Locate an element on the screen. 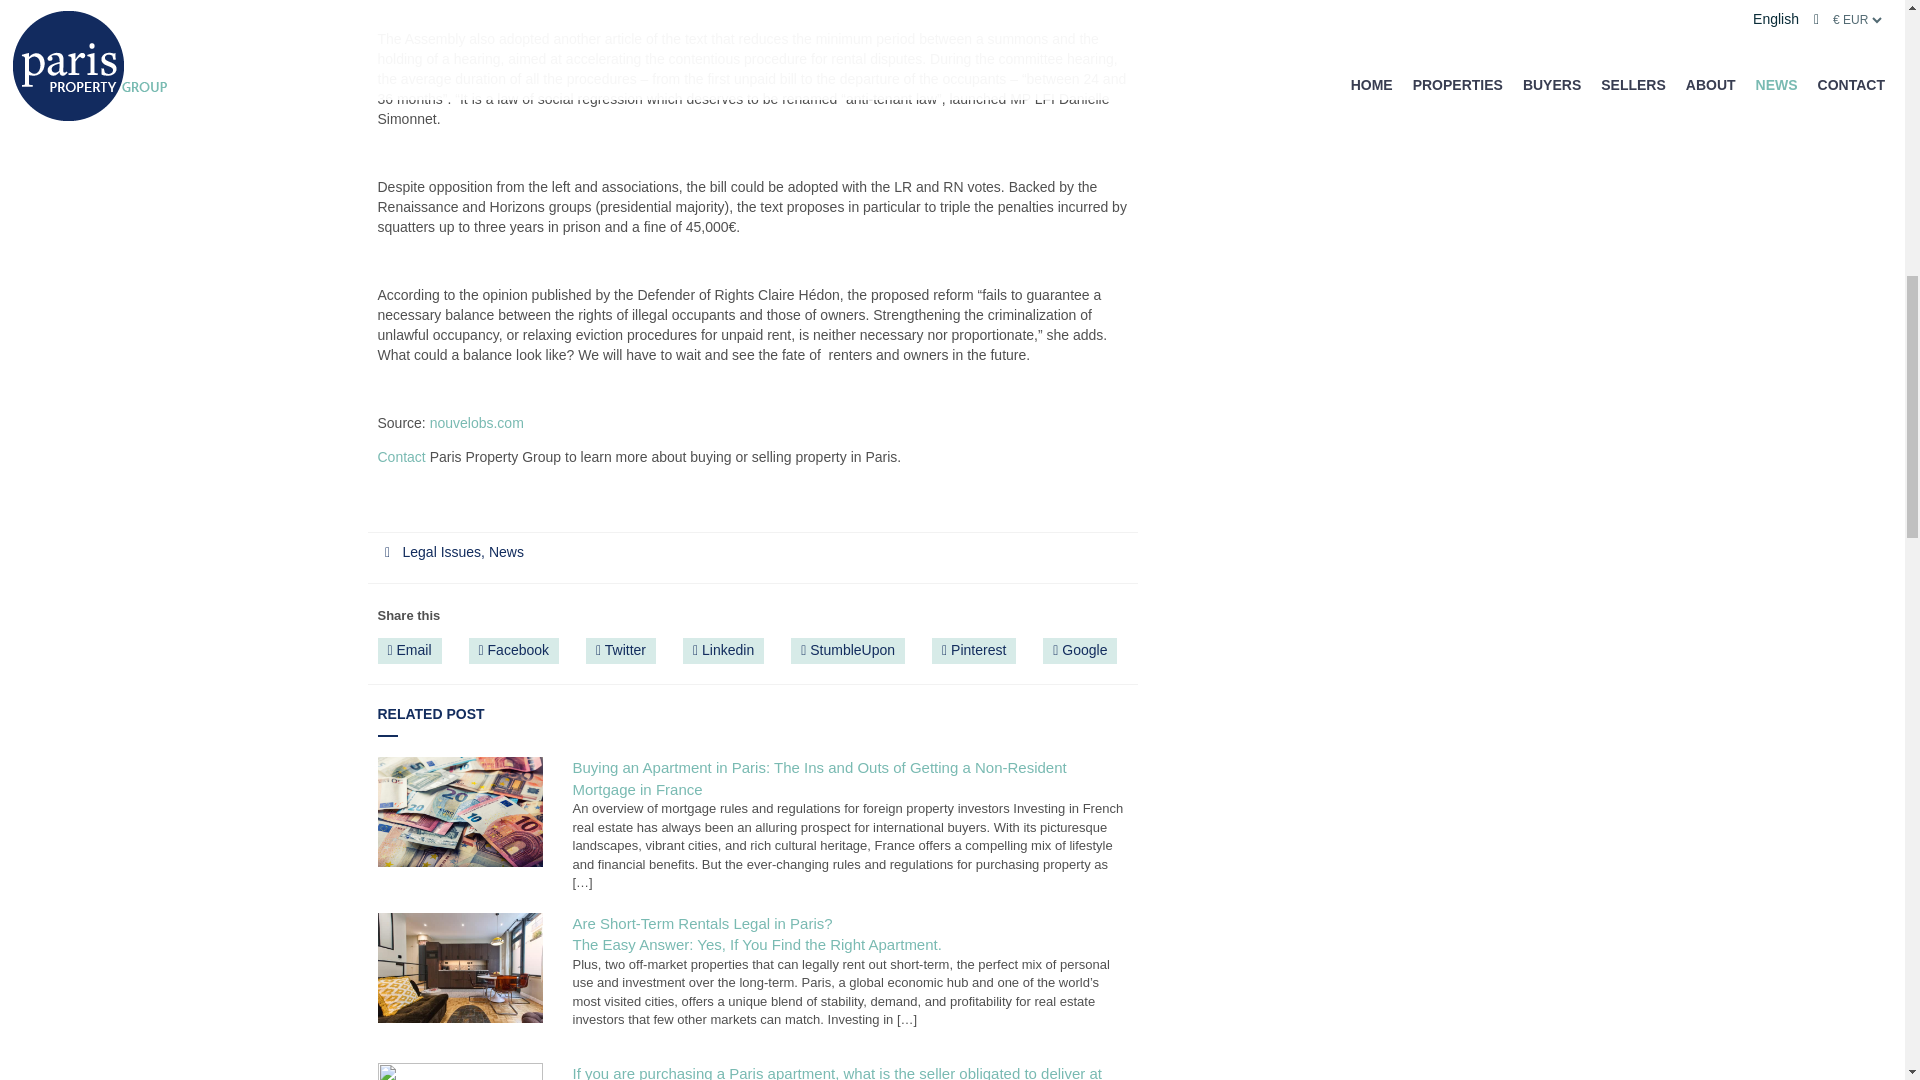 This screenshot has height=1080, width=1920. Facebook is located at coordinates (514, 651).